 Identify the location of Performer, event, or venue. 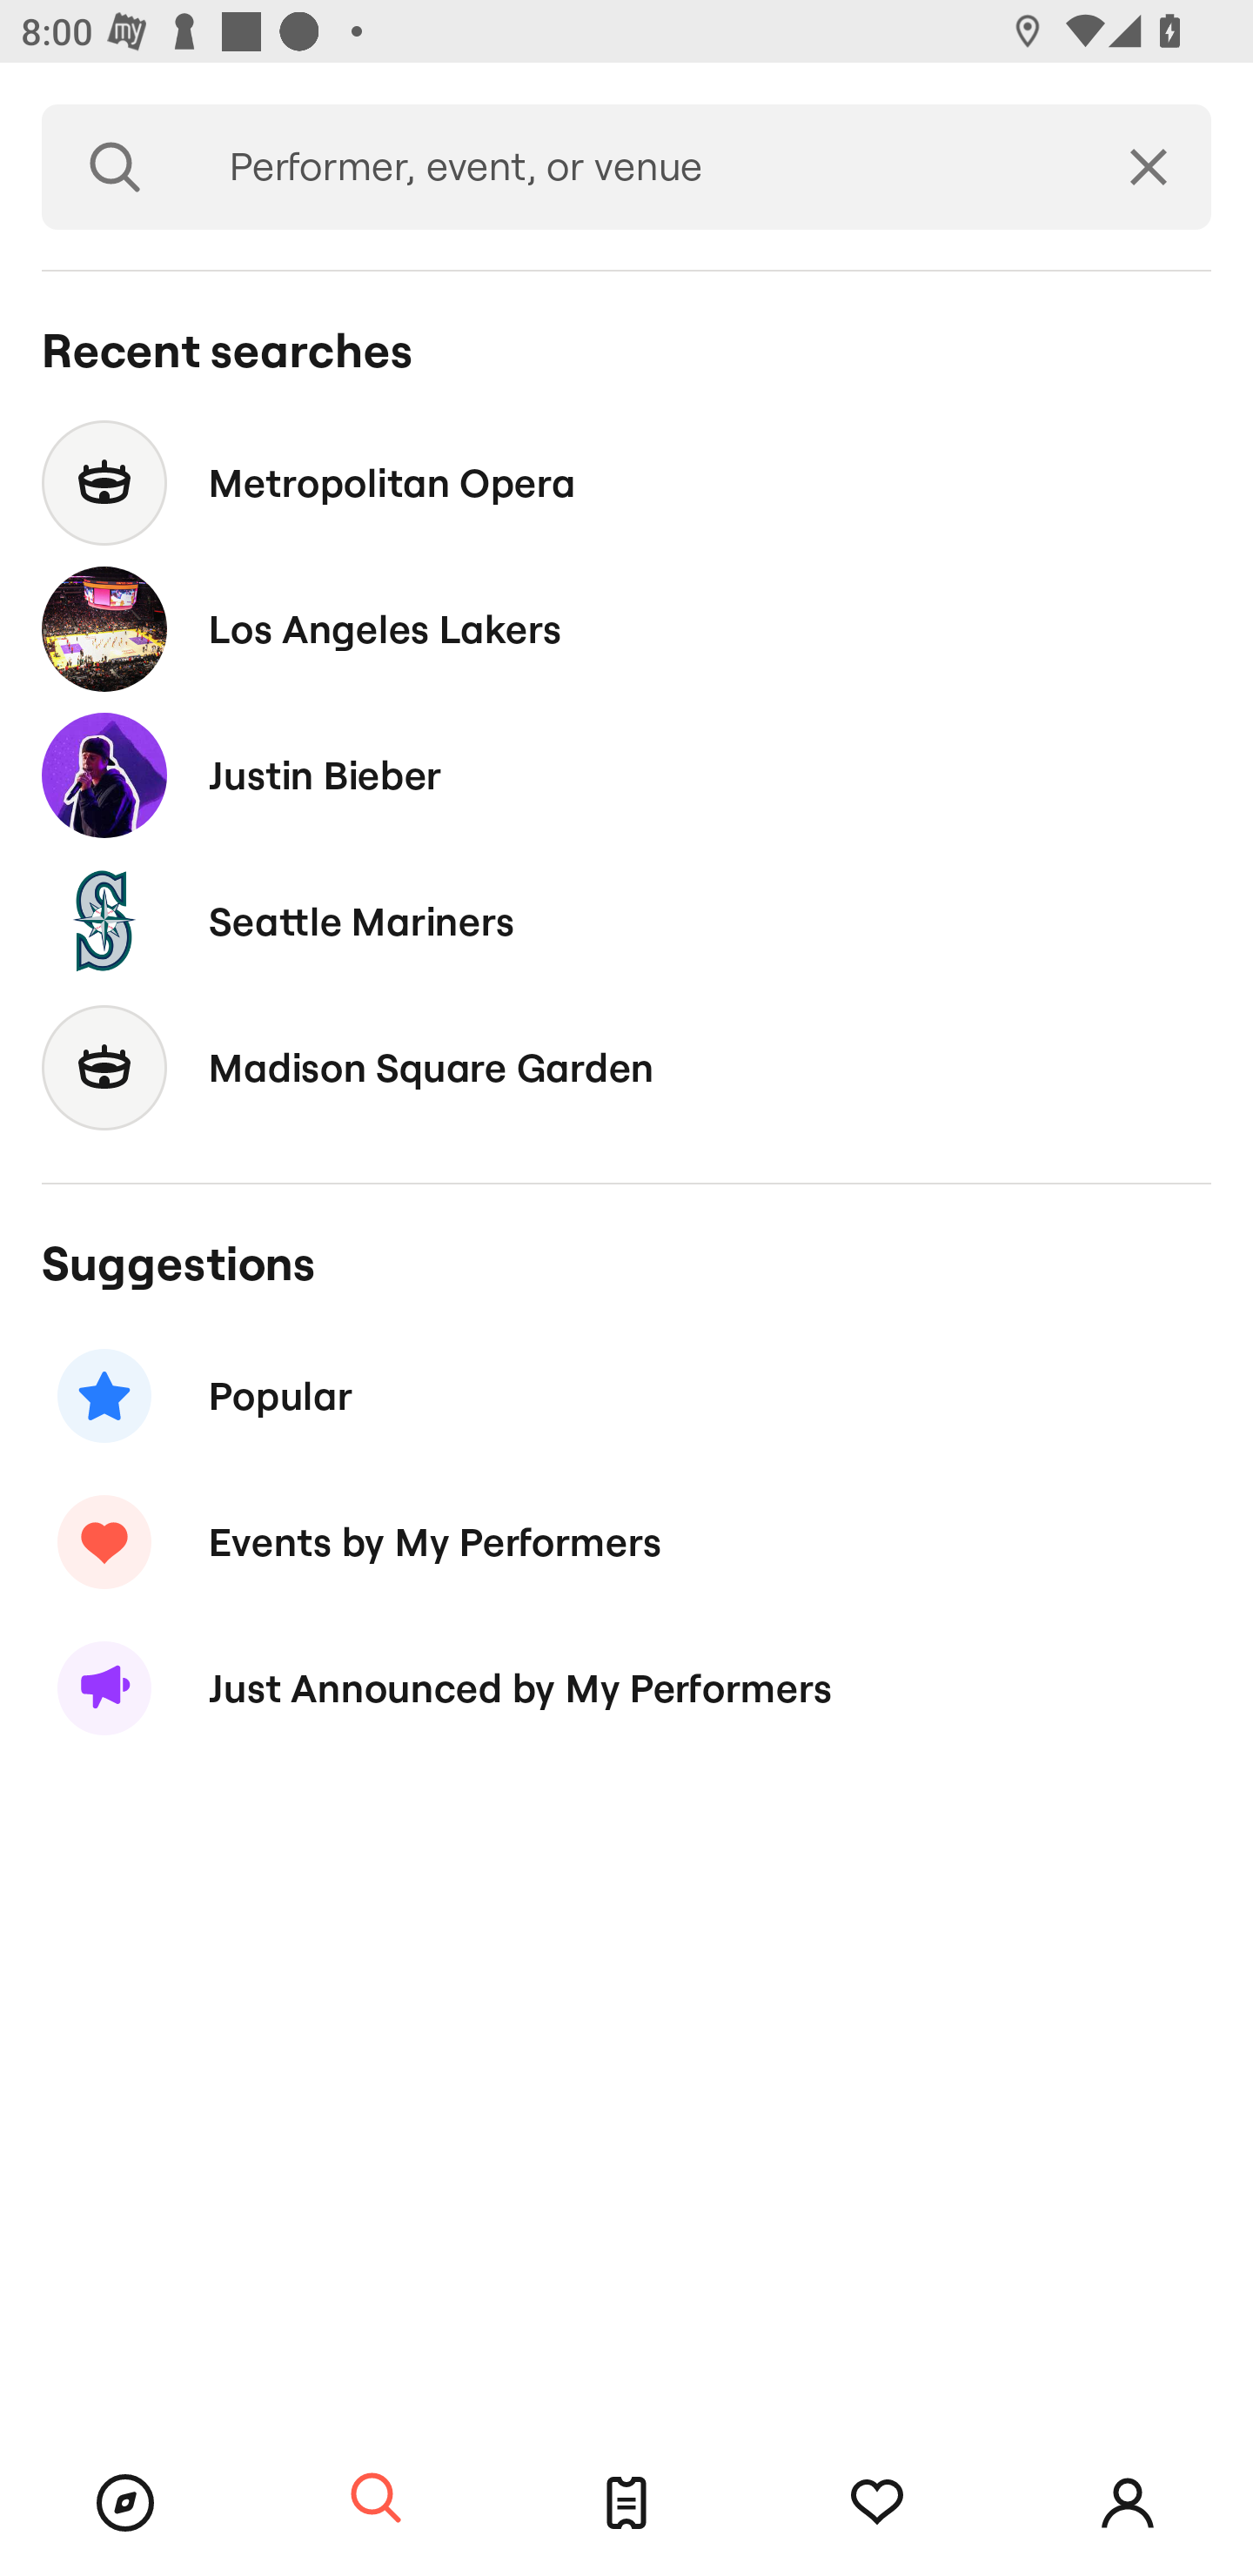
(637, 167).